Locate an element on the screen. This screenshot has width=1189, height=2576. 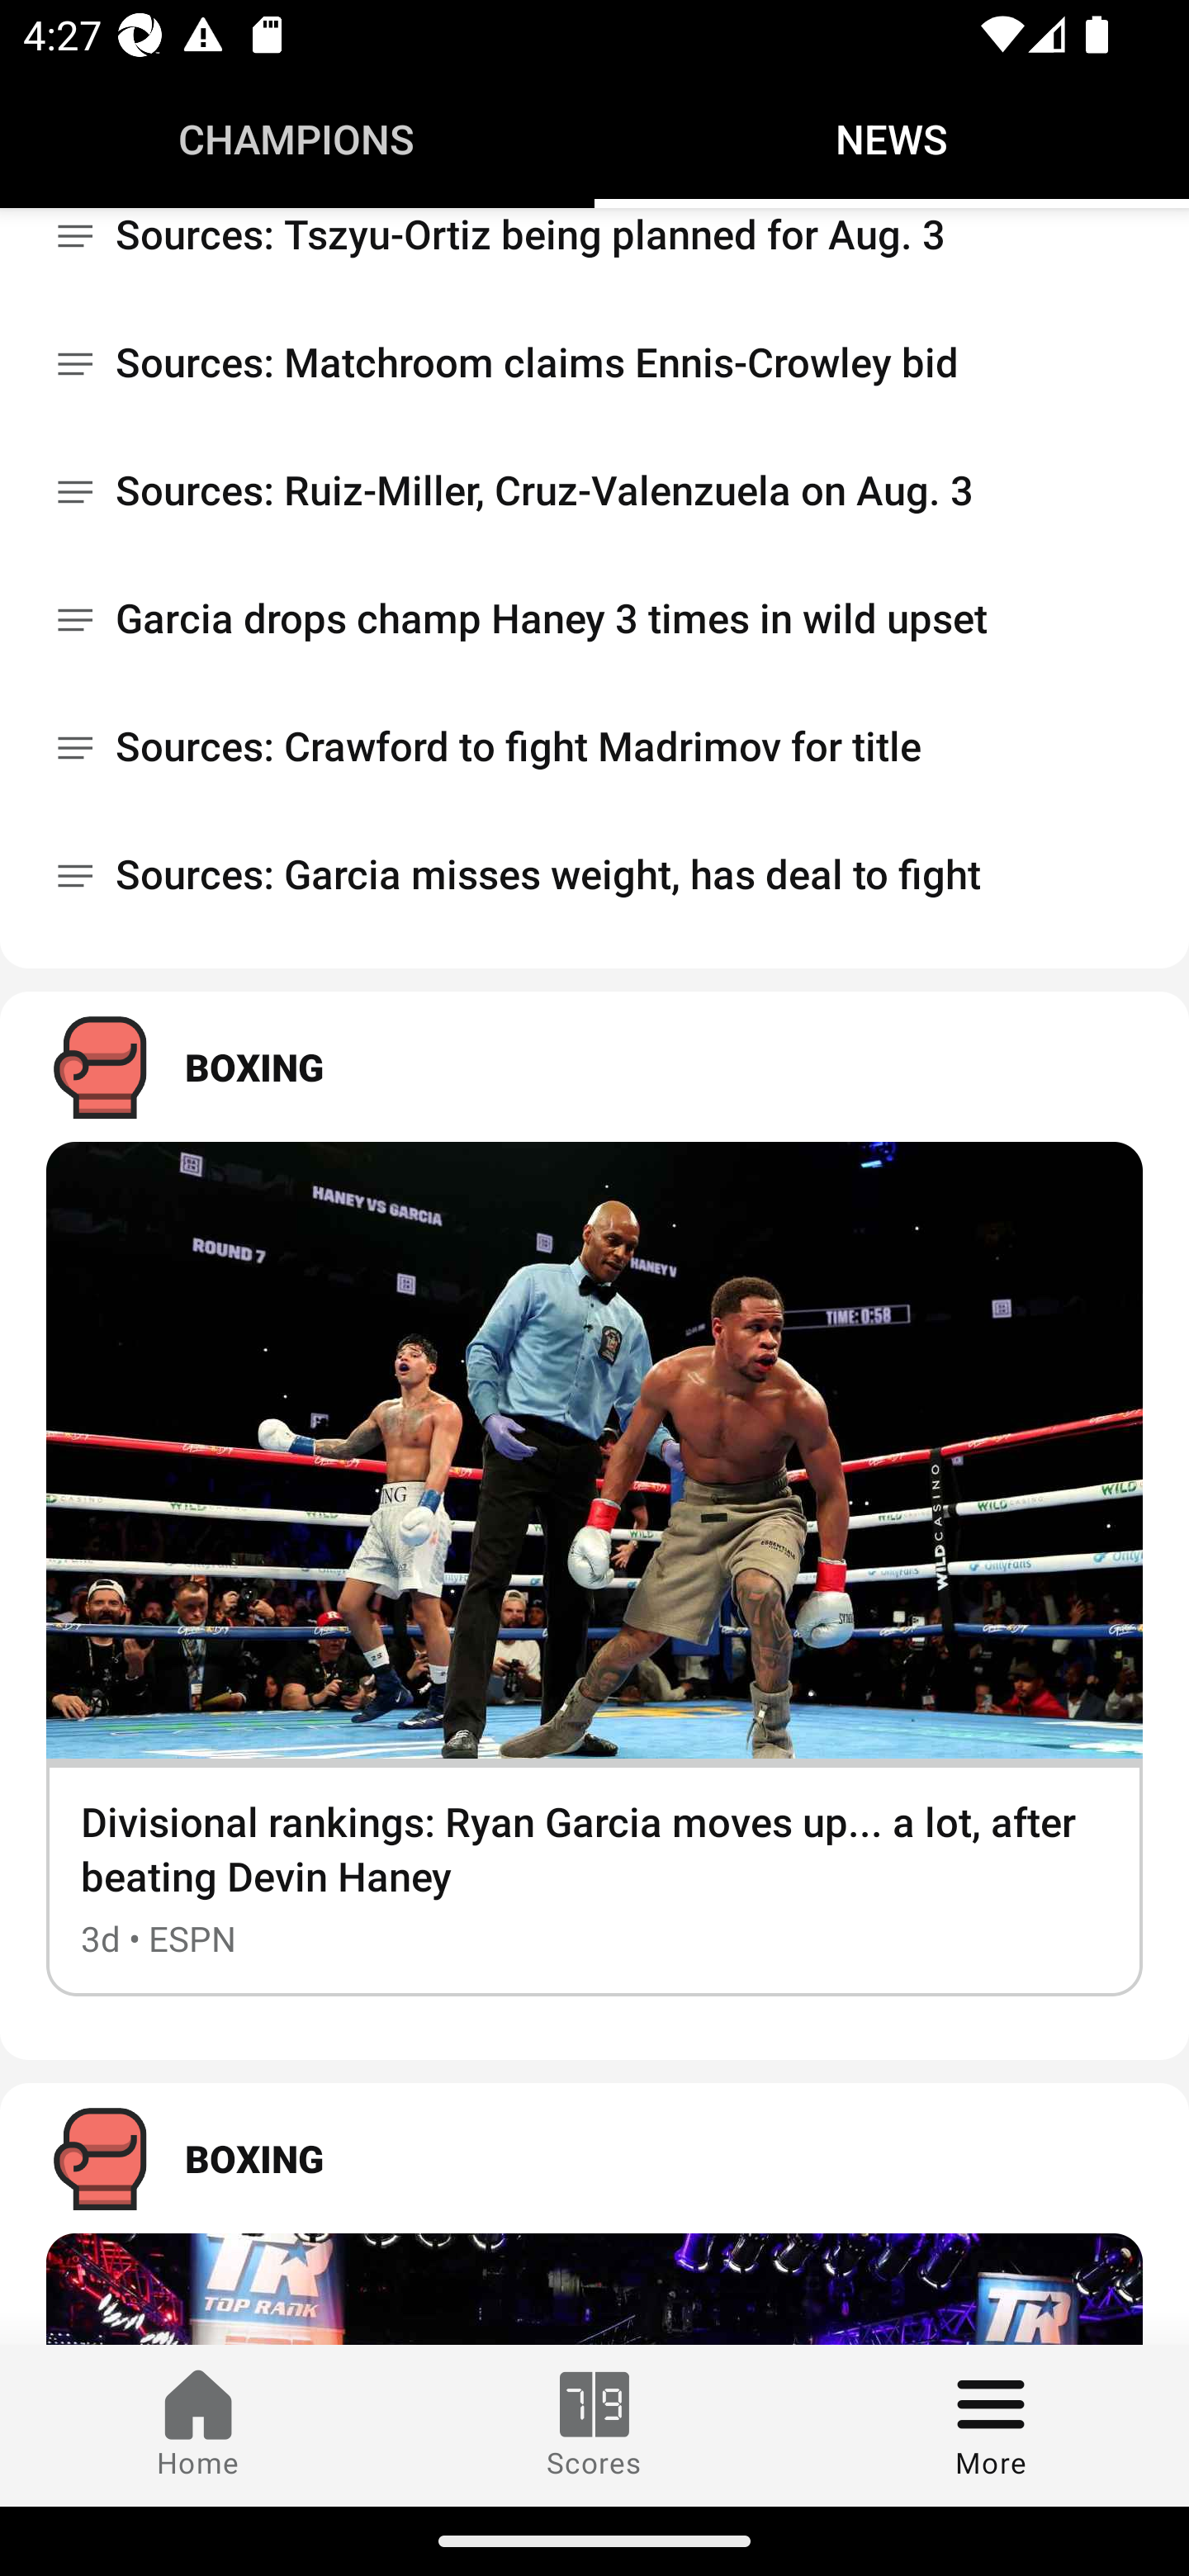
 Sources: Garcia misses weight, has deal to fight is located at coordinates (594, 875).